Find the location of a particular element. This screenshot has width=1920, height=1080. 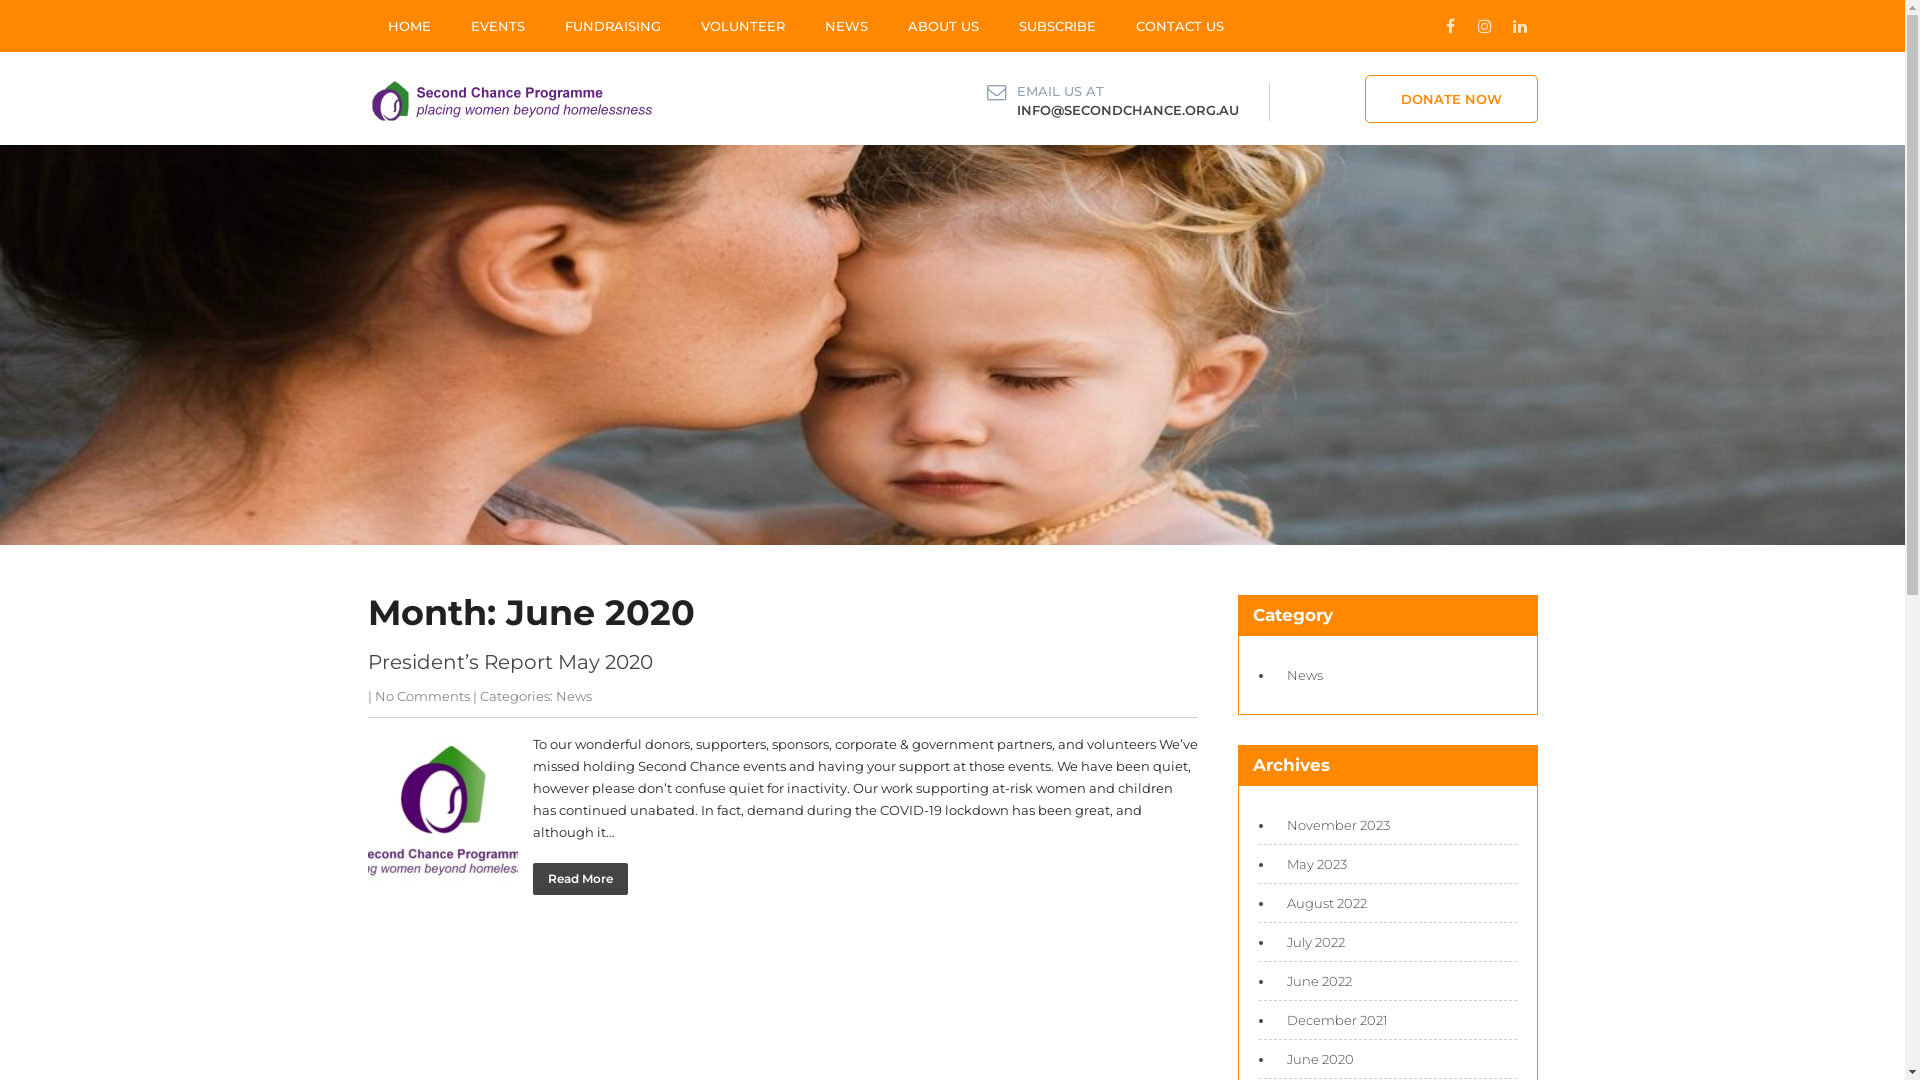

instagram is located at coordinates (1486, 26).